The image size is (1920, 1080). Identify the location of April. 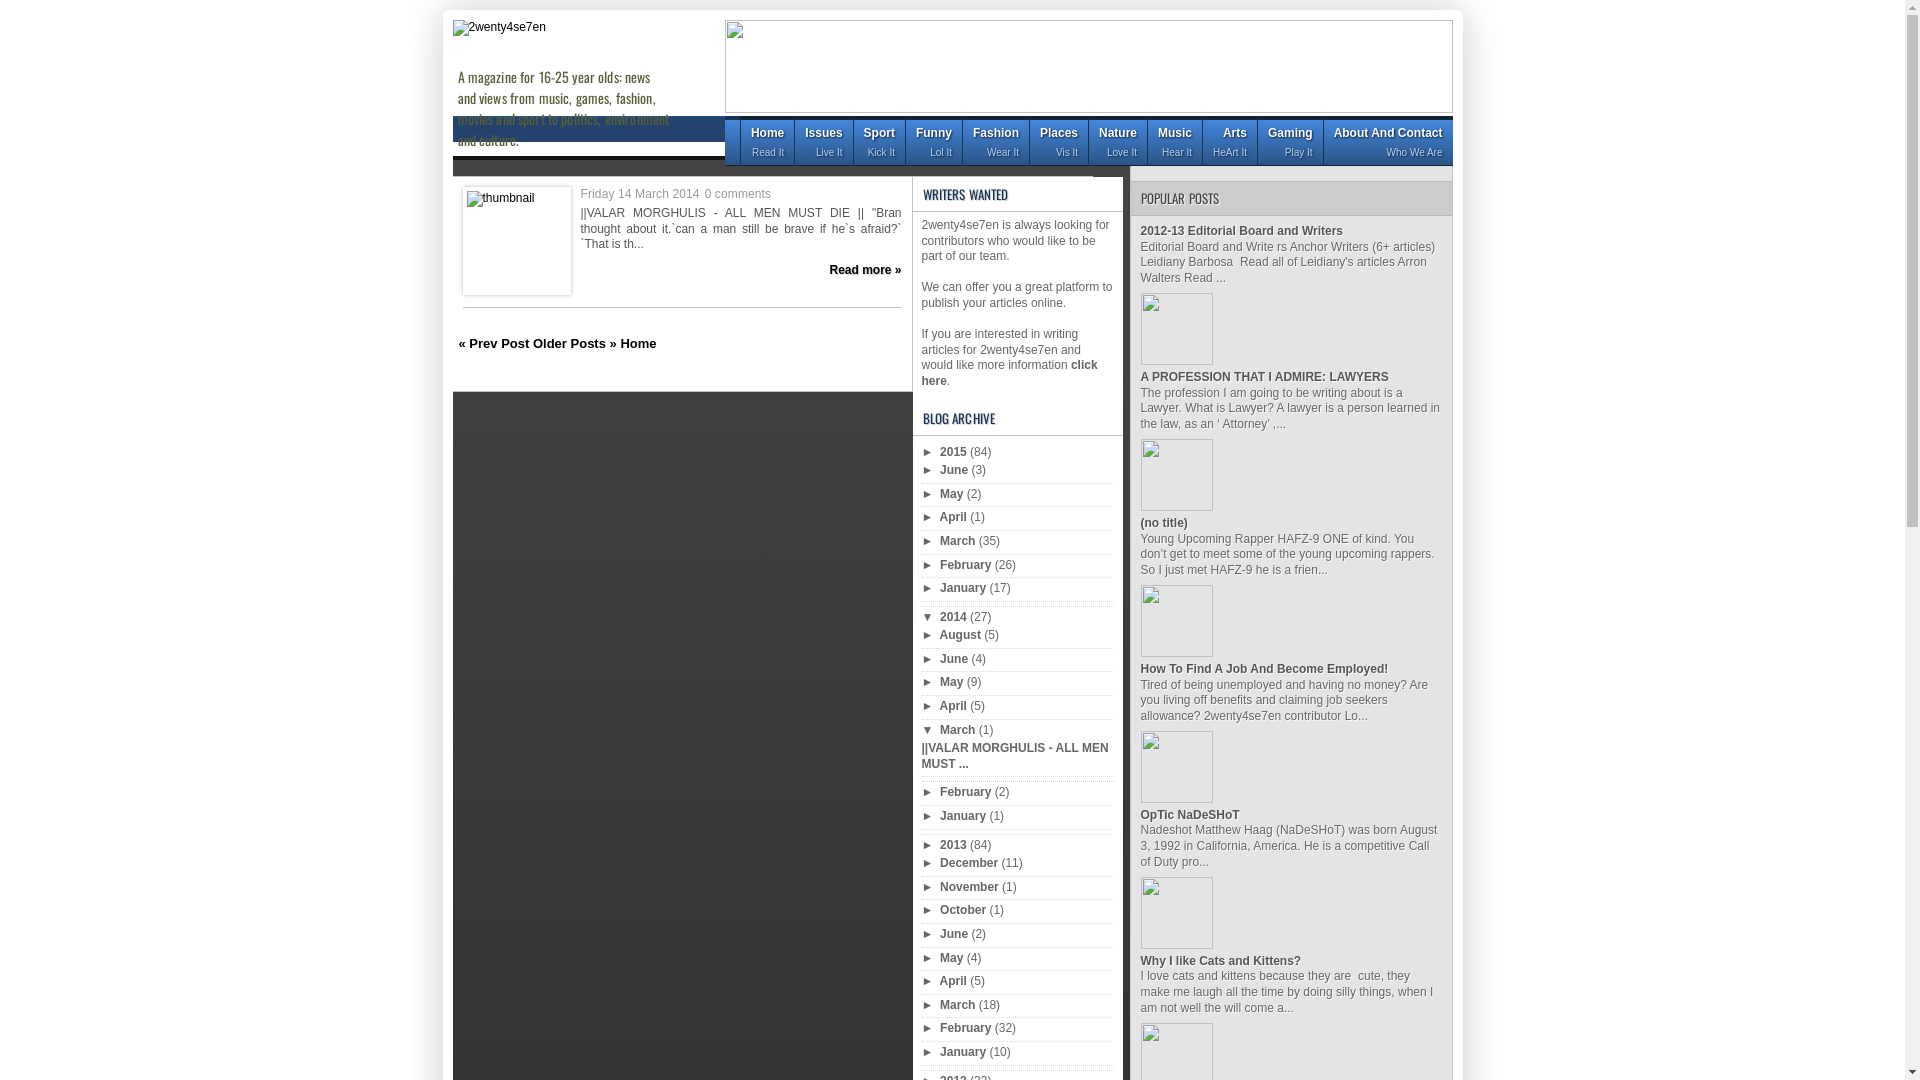
(956, 981).